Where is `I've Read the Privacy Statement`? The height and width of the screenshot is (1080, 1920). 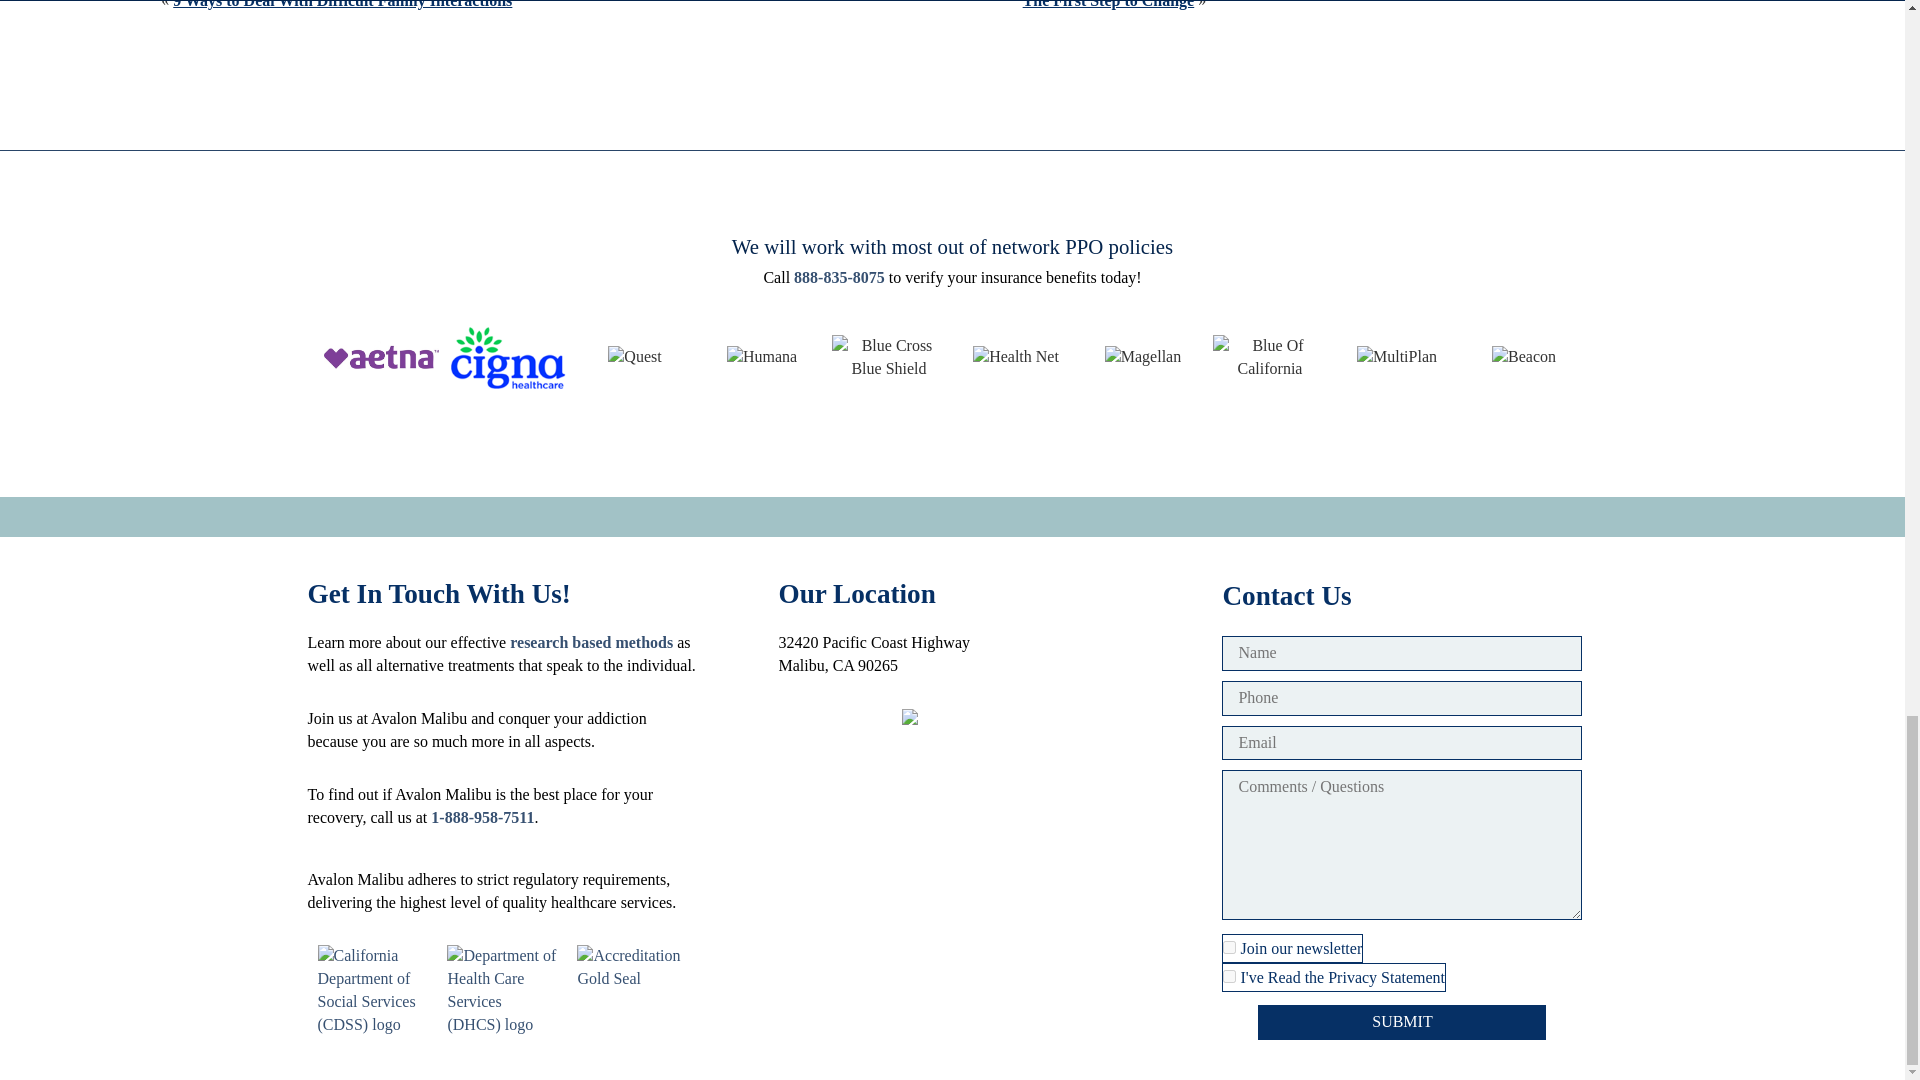 I've Read the Privacy Statement is located at coordinates (1230, 976).